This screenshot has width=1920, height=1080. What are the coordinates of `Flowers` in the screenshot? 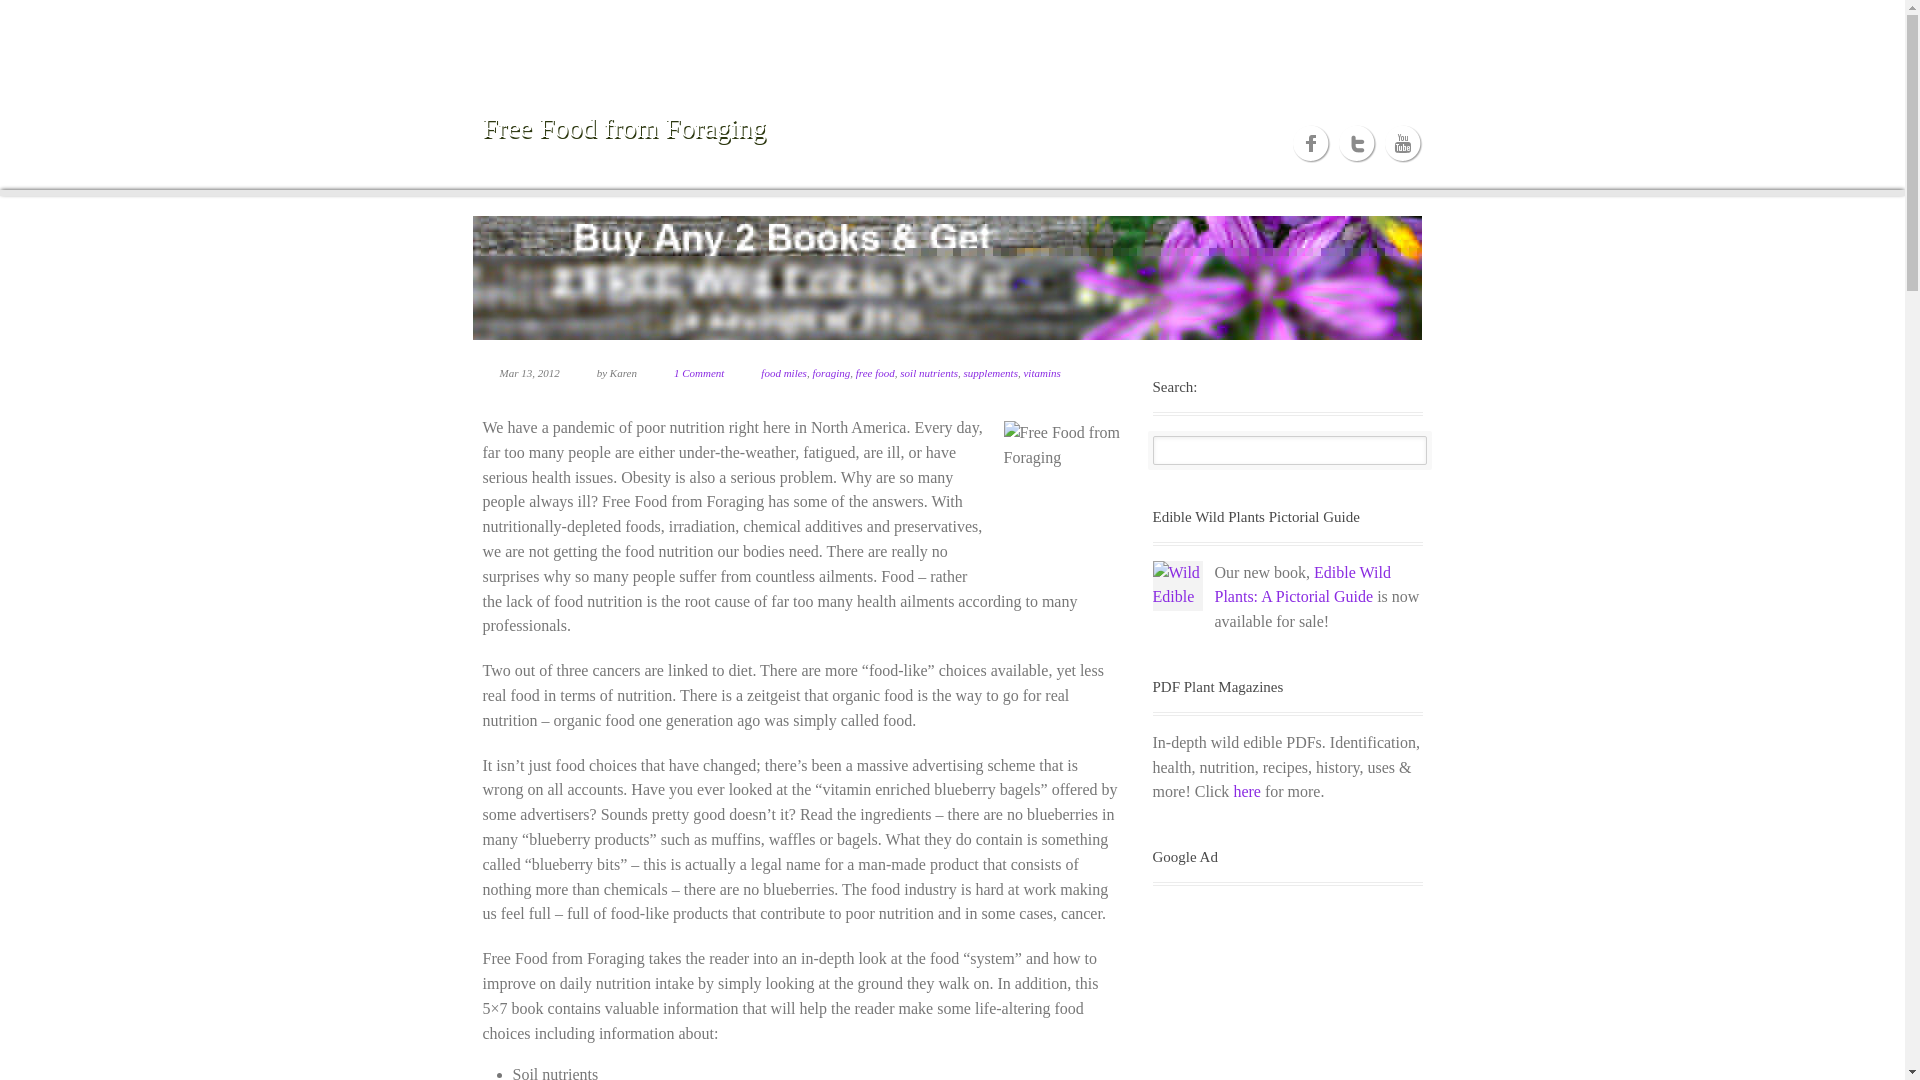 It's located at (1135, 32).